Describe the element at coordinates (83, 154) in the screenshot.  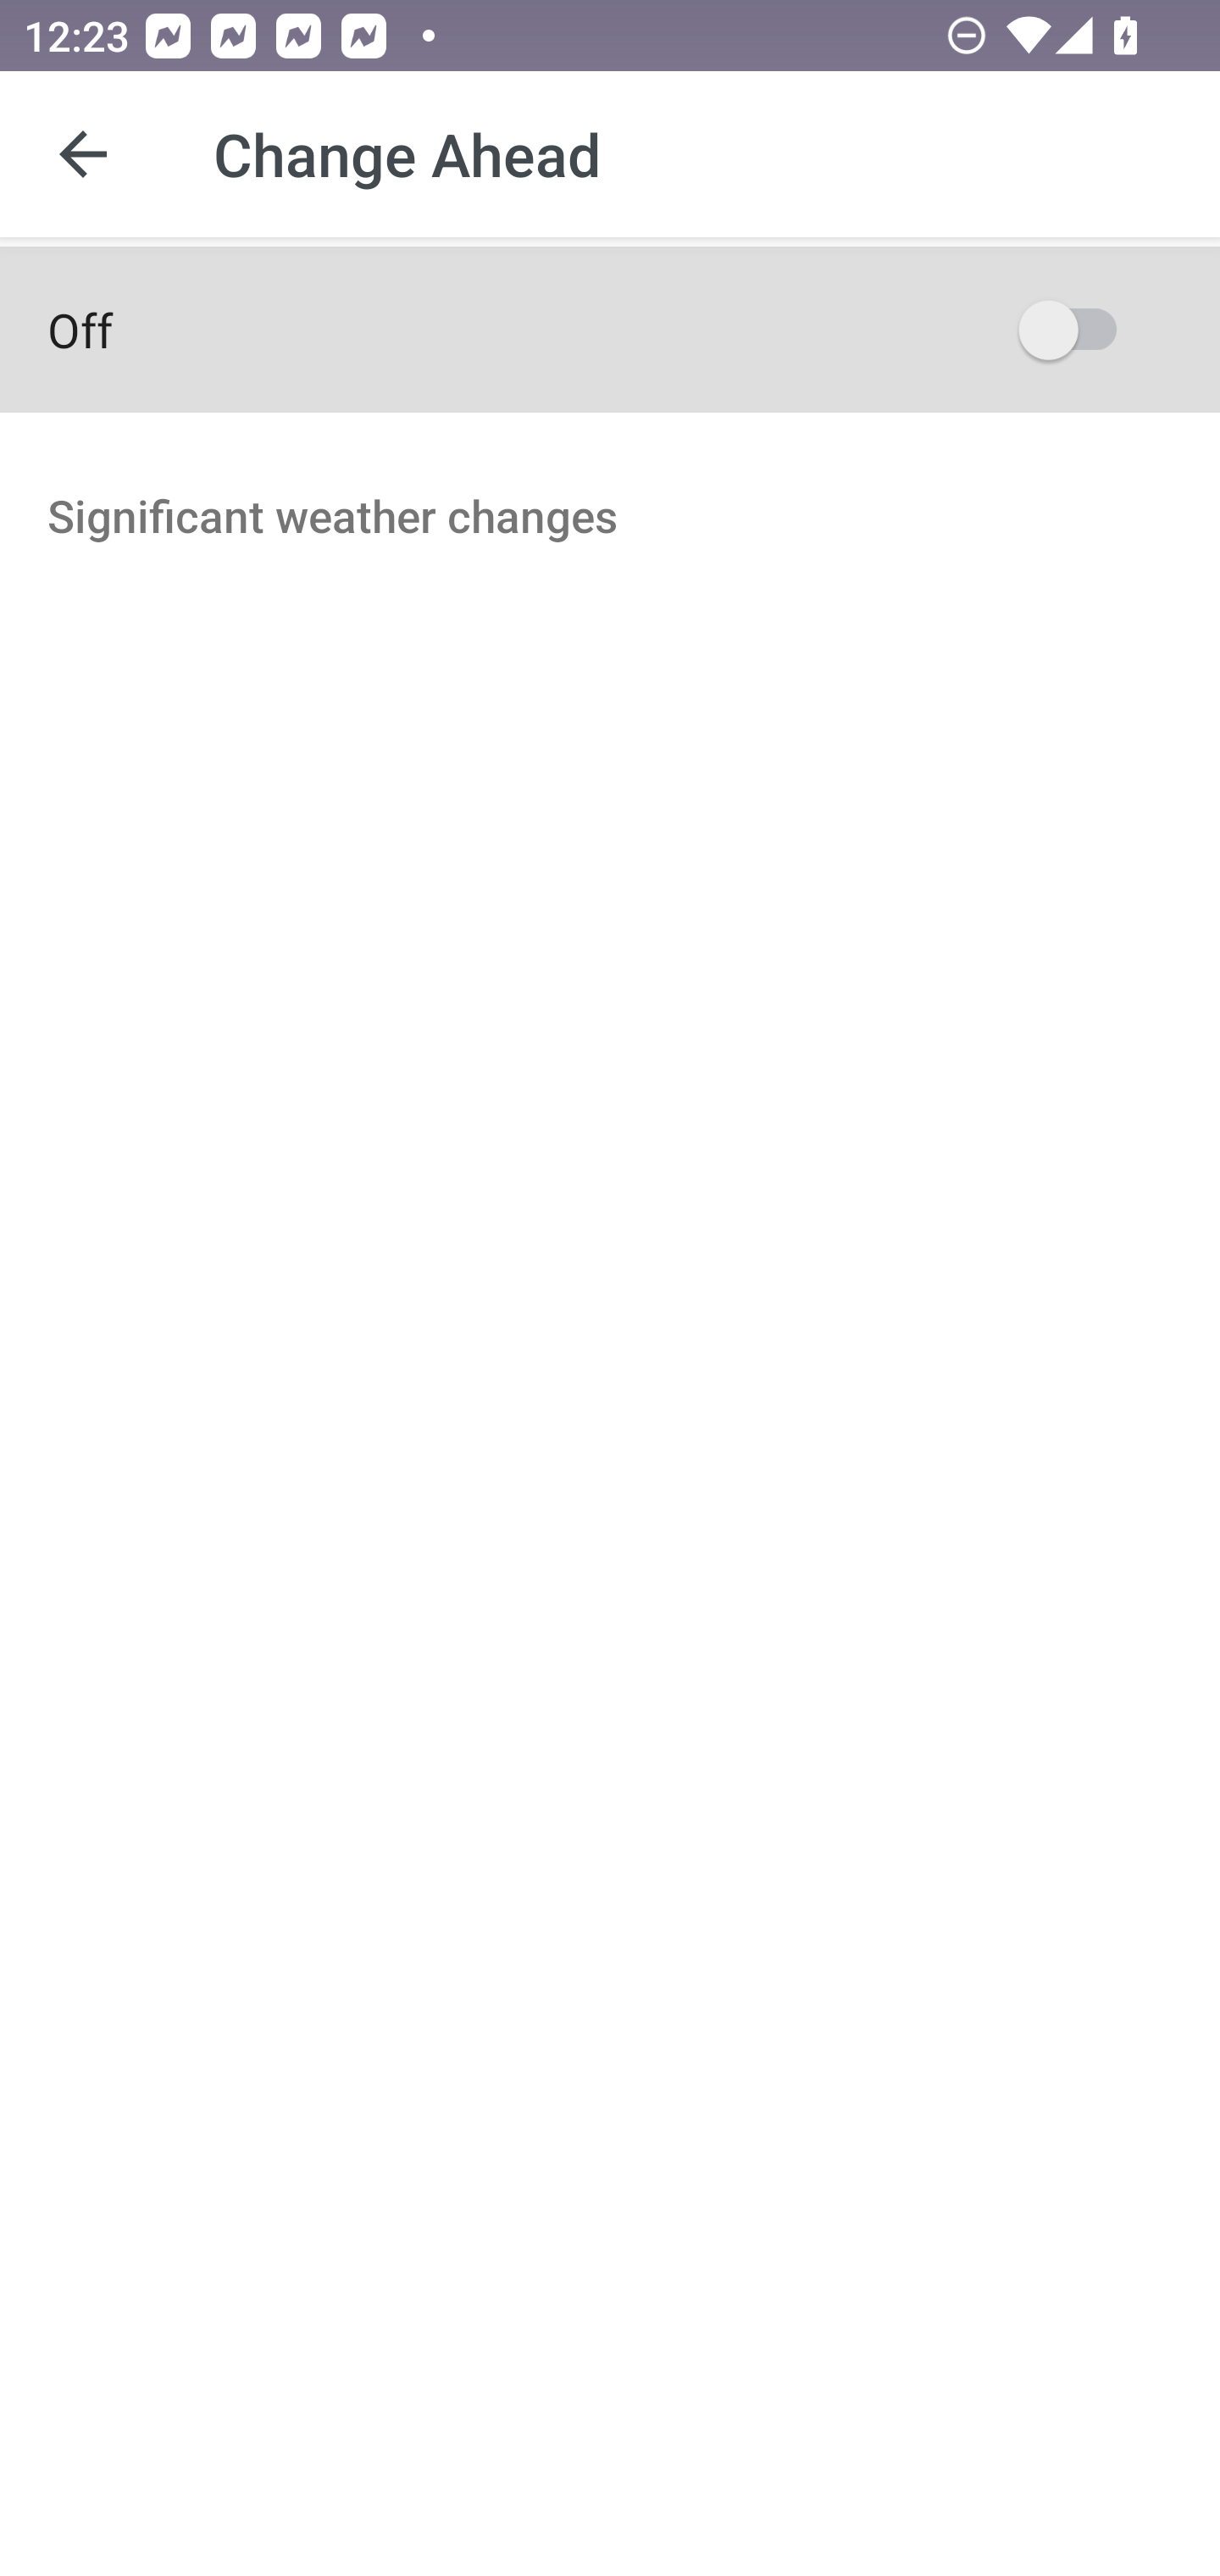
I see `Navigate up` at that location.